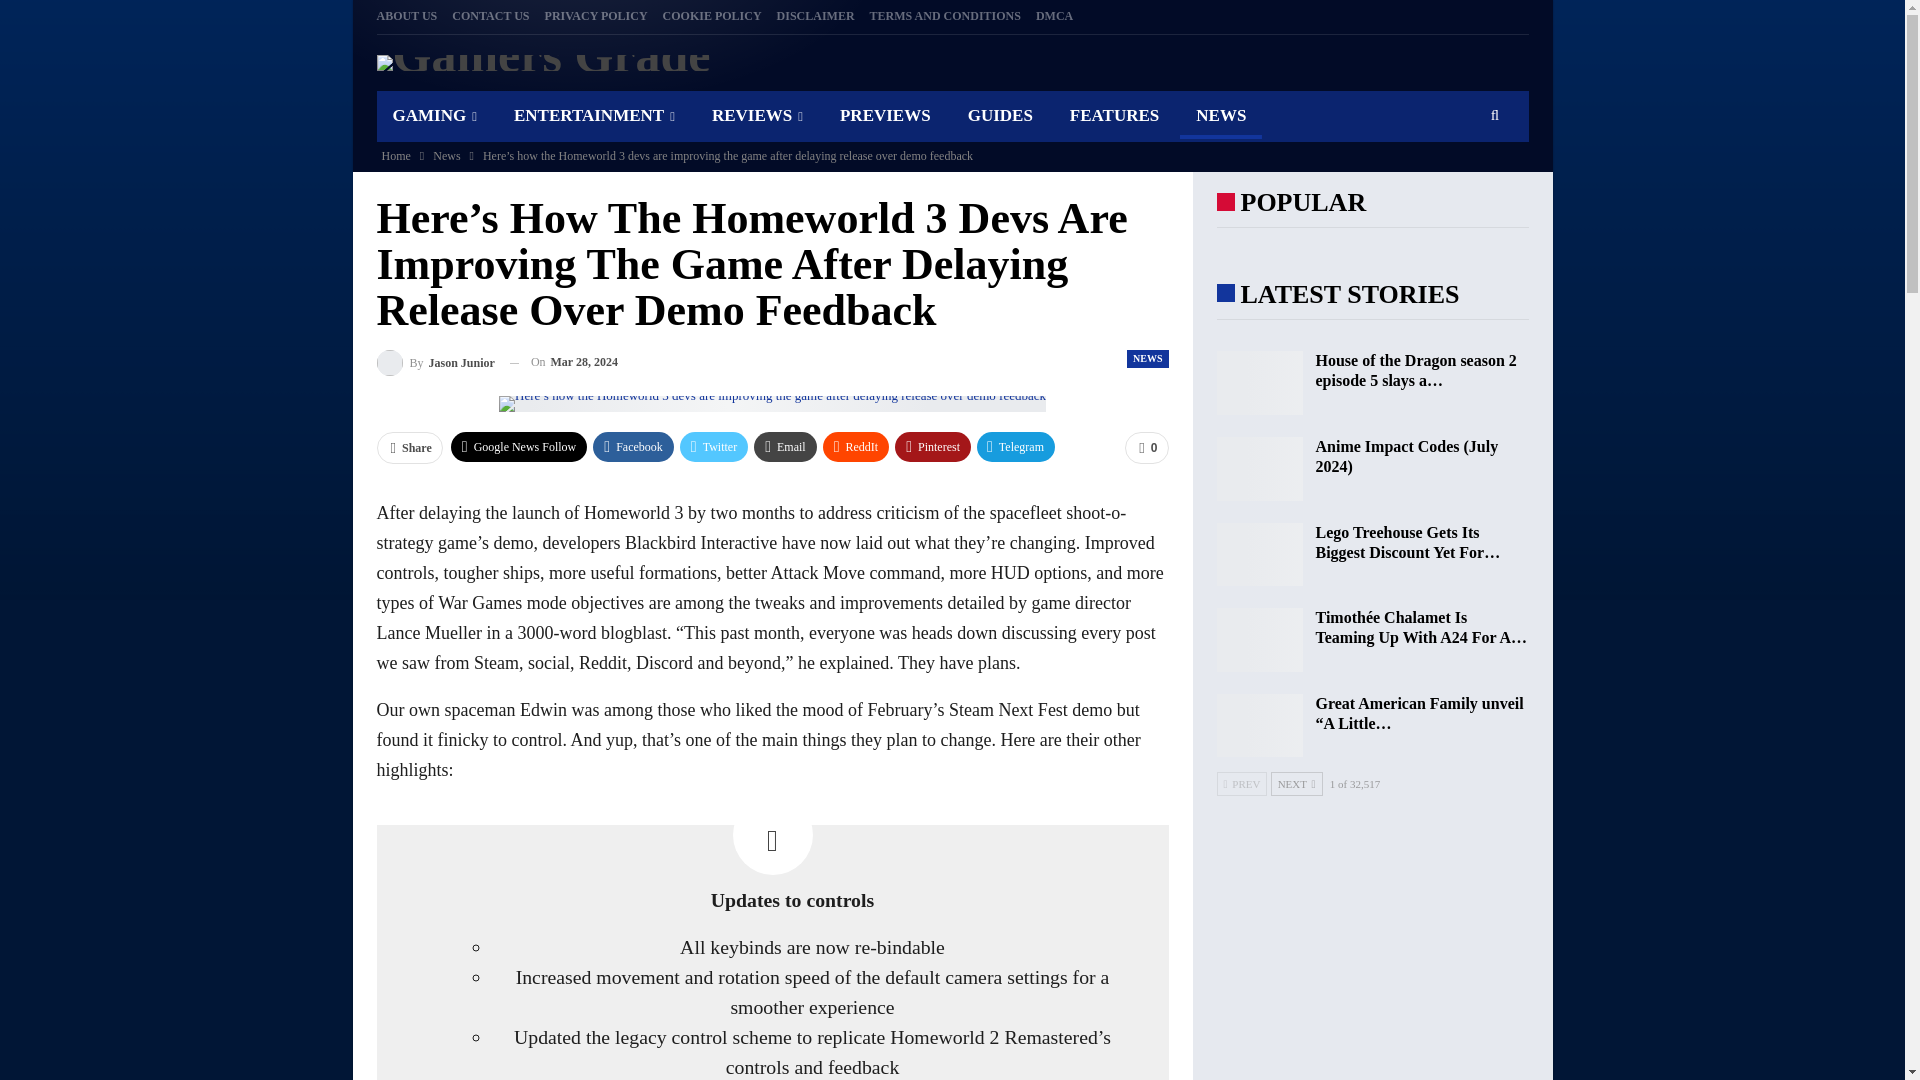 Image resolution: width=1920 pixels, height=1080 pixels. I want to click on Google News Follow, so click(519, 447).